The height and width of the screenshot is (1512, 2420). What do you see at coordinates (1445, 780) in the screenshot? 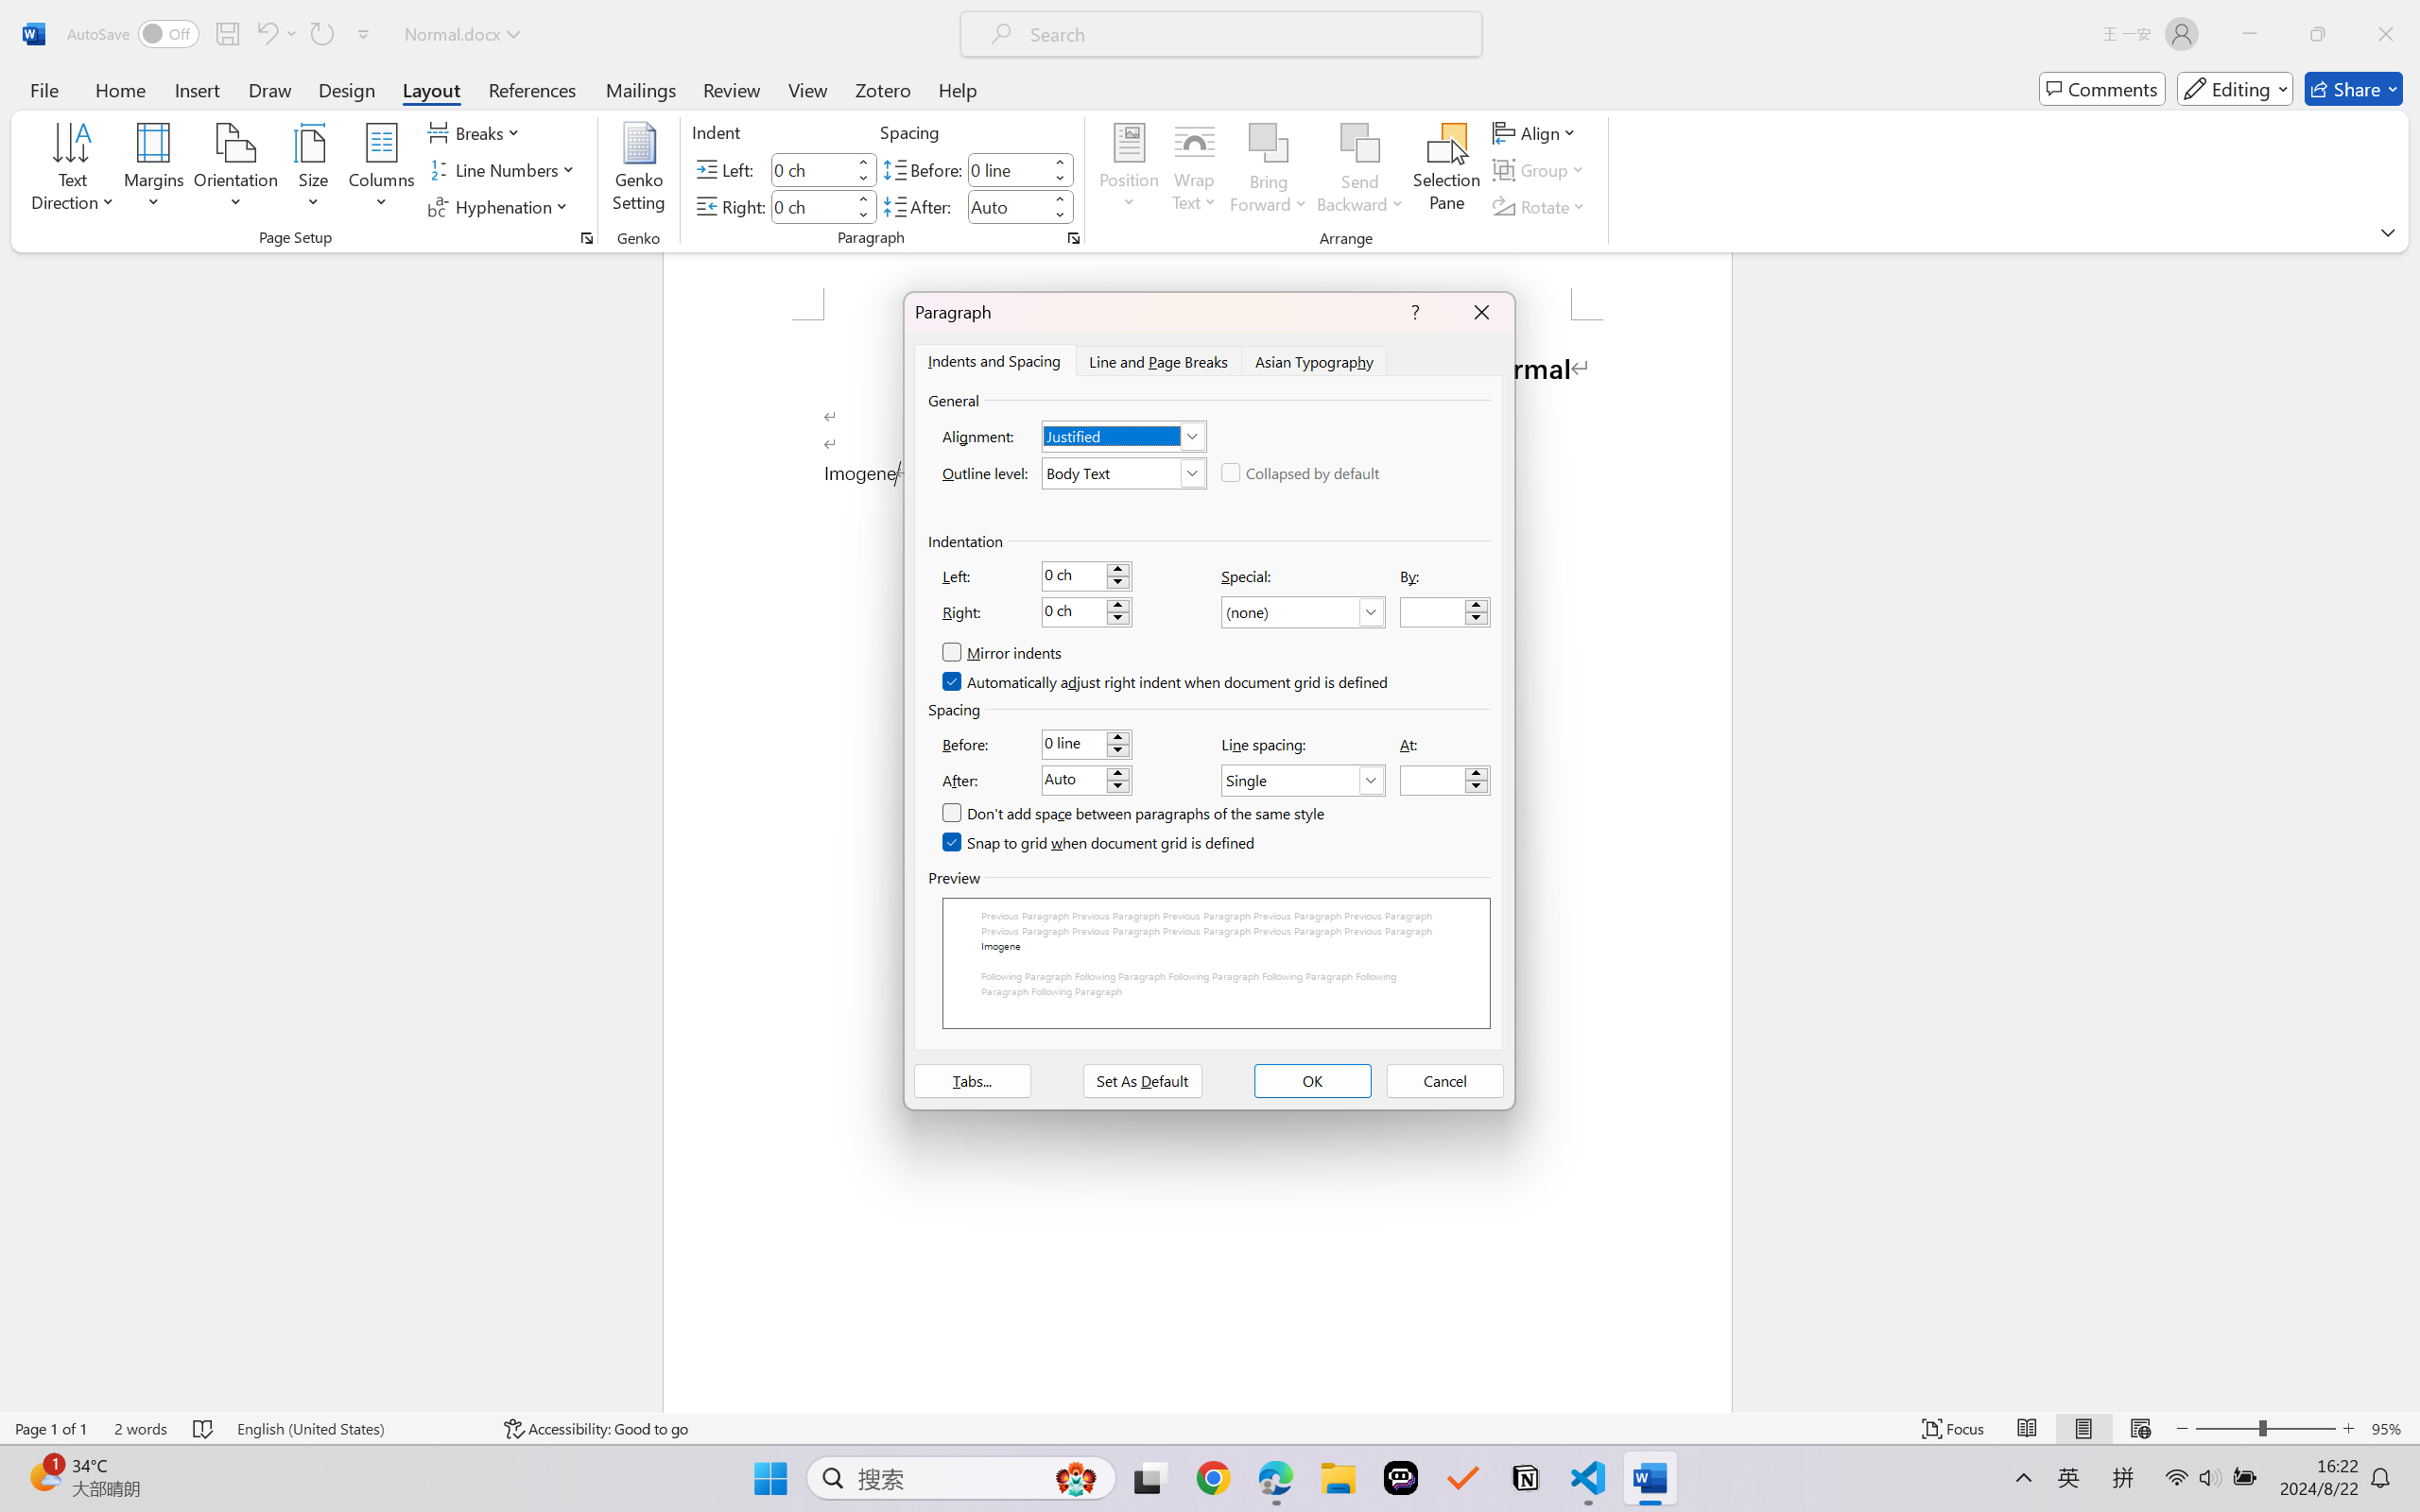
I see `At:` at bounding box center [1445, 780].